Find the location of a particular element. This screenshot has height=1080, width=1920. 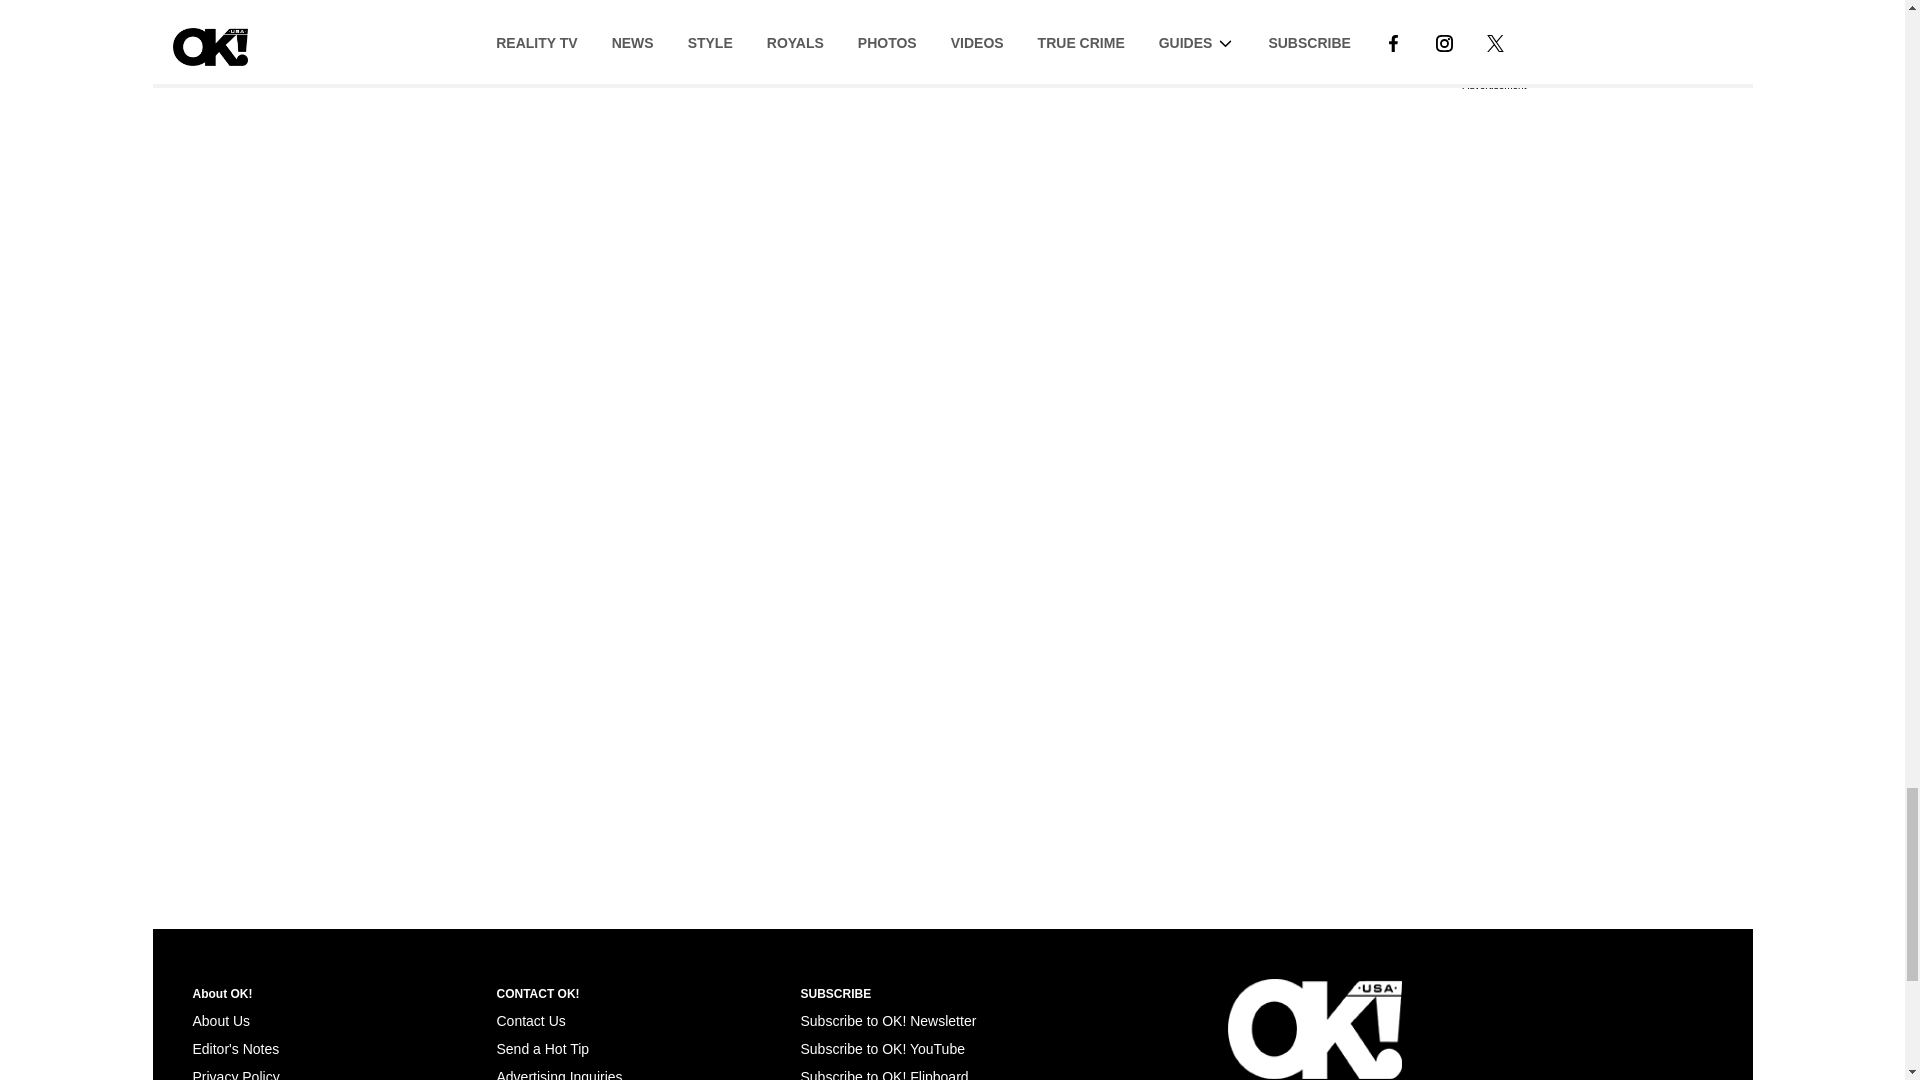

Editor's Notes is located at coordinates (235, 1049).